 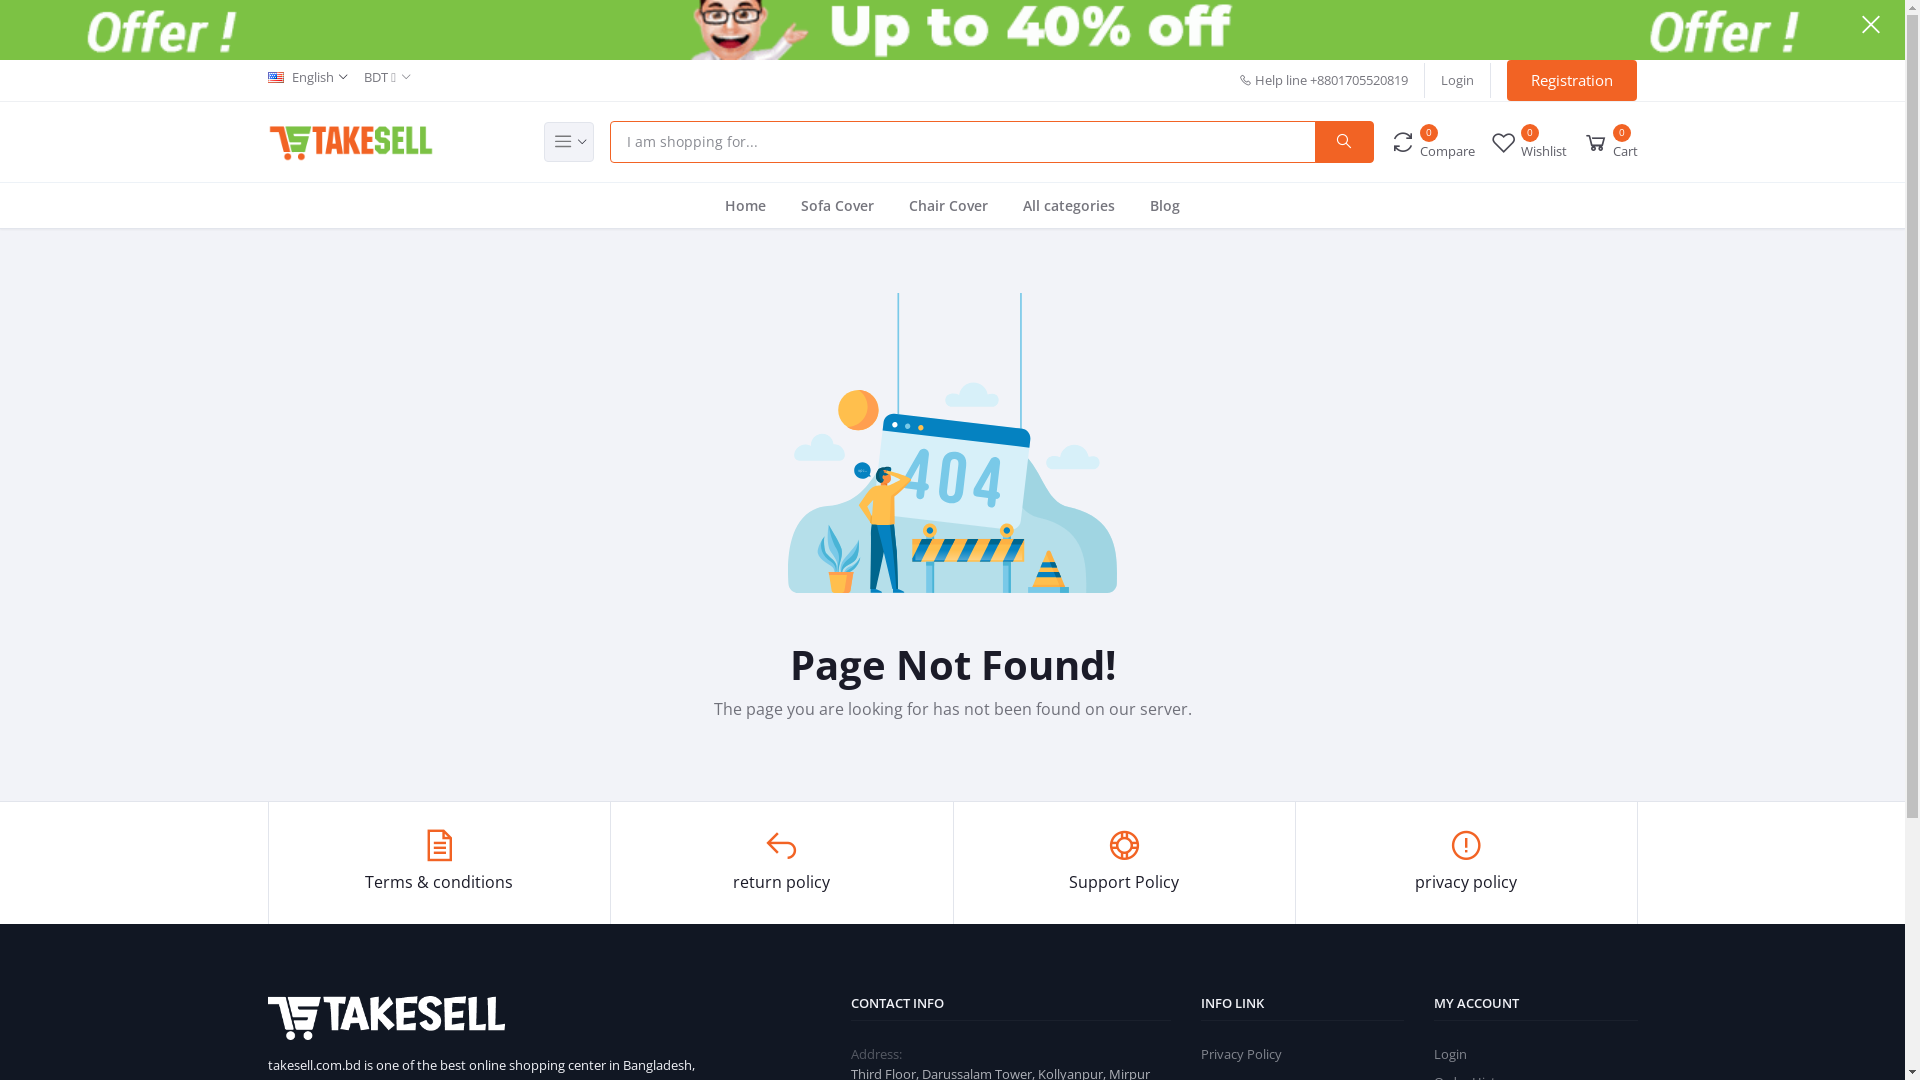 I want to click on All categories, so click(x=1069, y=205).